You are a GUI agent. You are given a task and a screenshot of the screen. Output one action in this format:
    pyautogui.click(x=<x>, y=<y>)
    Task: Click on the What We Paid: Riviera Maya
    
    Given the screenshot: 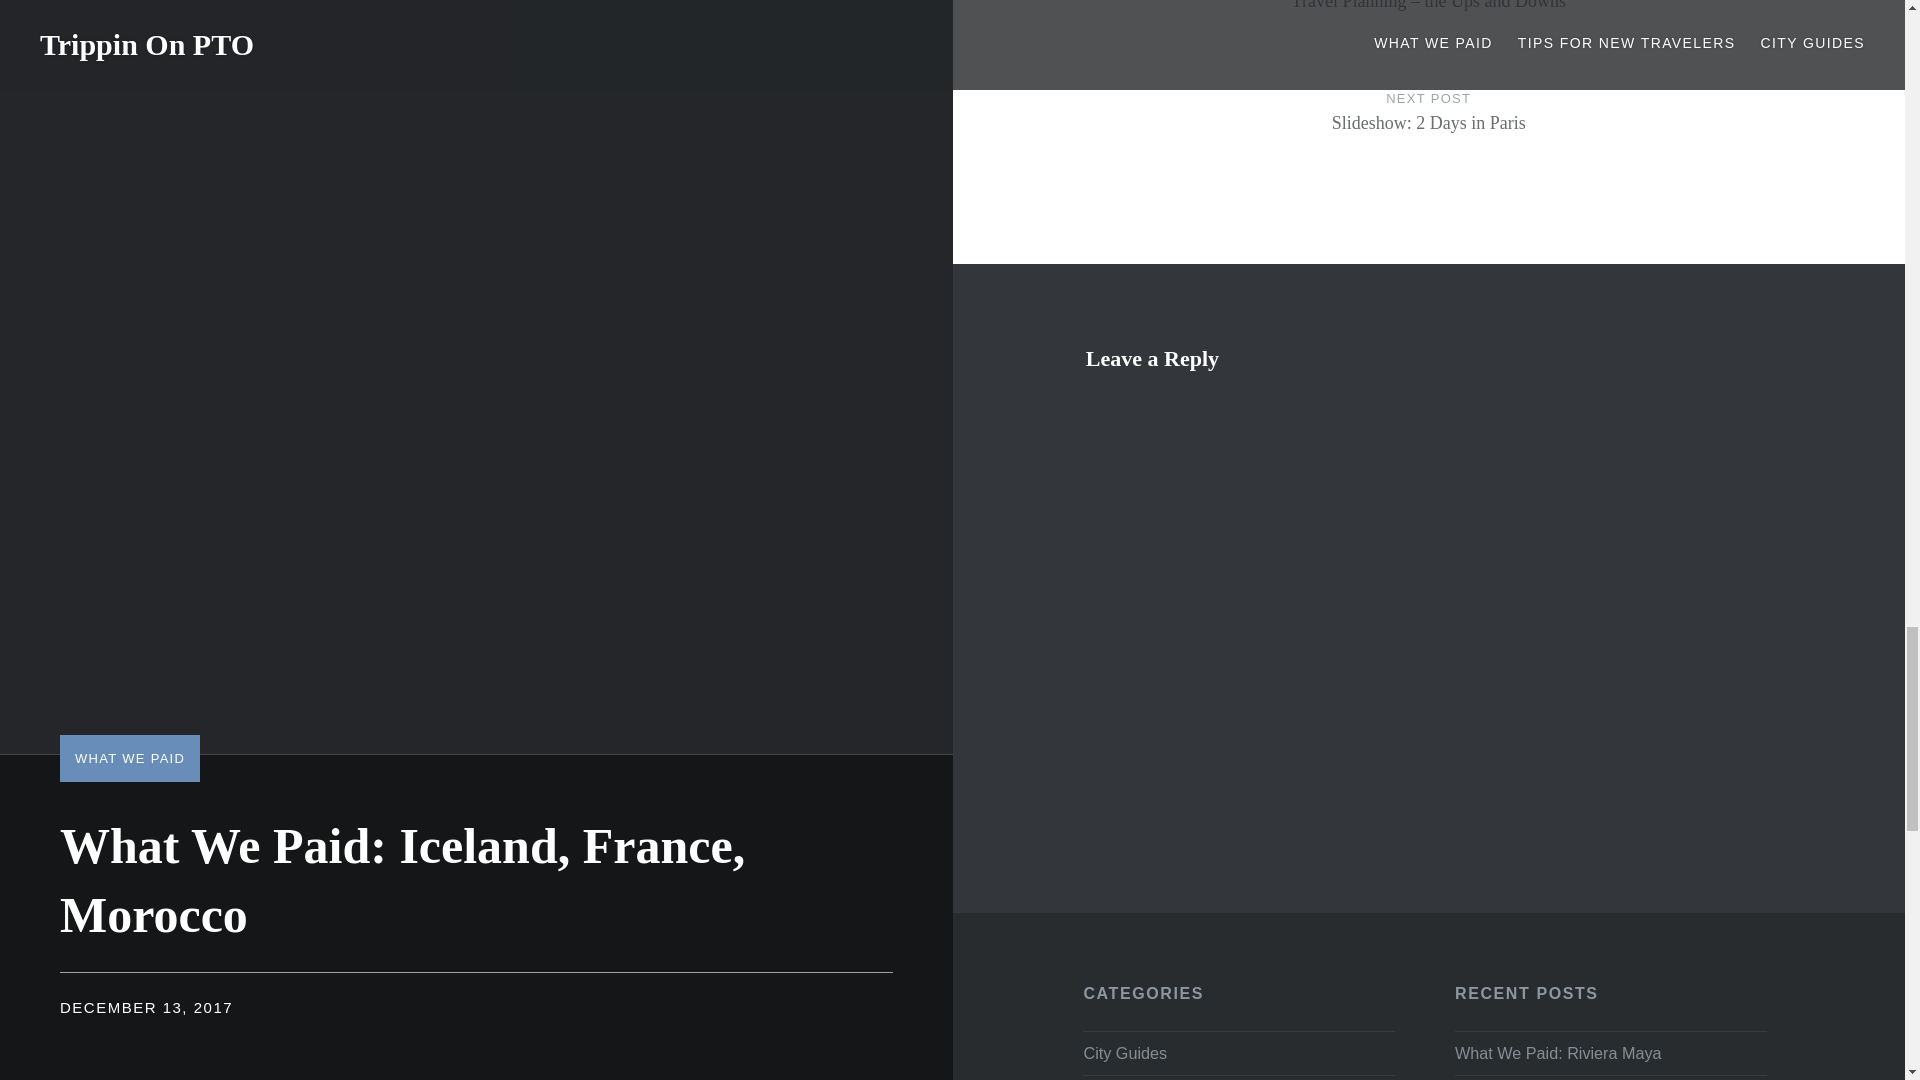 What is the action you would take?
    pyautogui.click(x=1610, y=1052)
    